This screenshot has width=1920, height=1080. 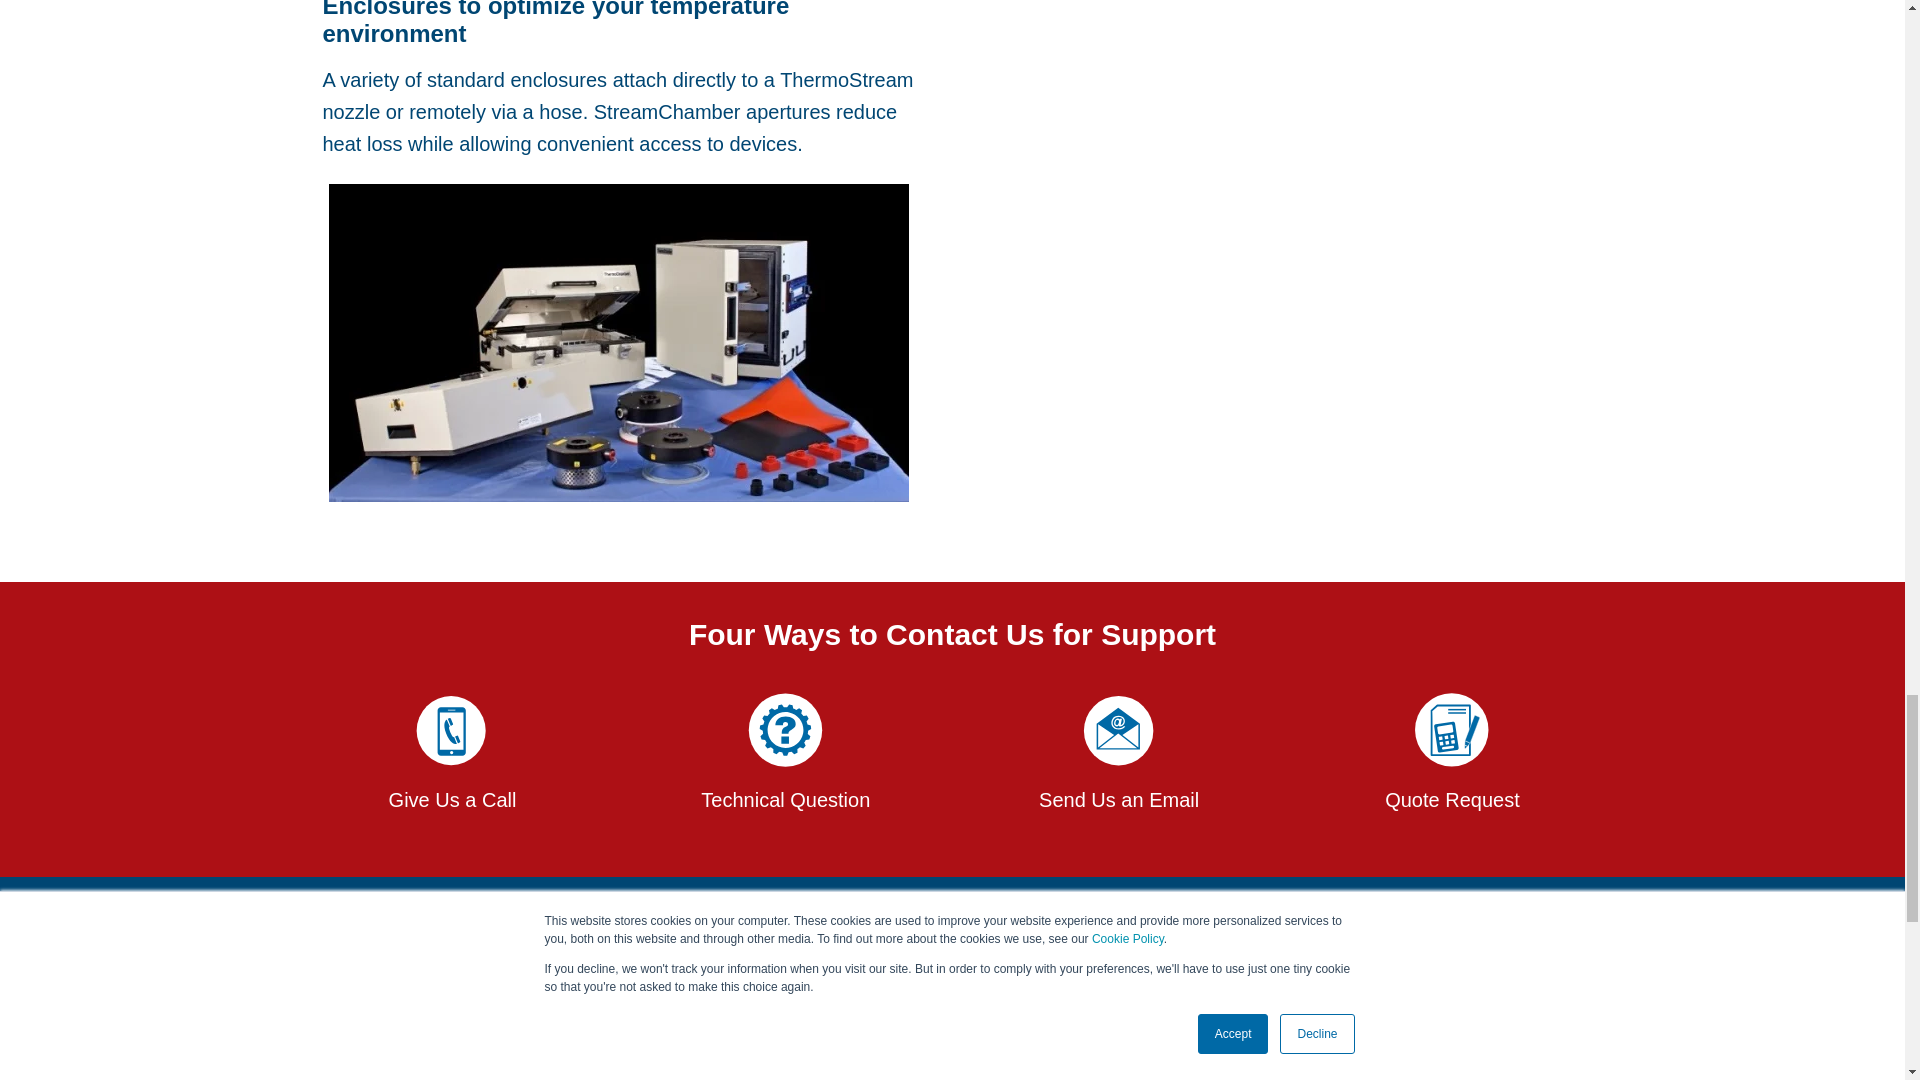 What do you see at coordinates (785, 732) in the screenshot?
I see `TECH QUESTION WHITE INTEST` at bounding box center [785, 732].